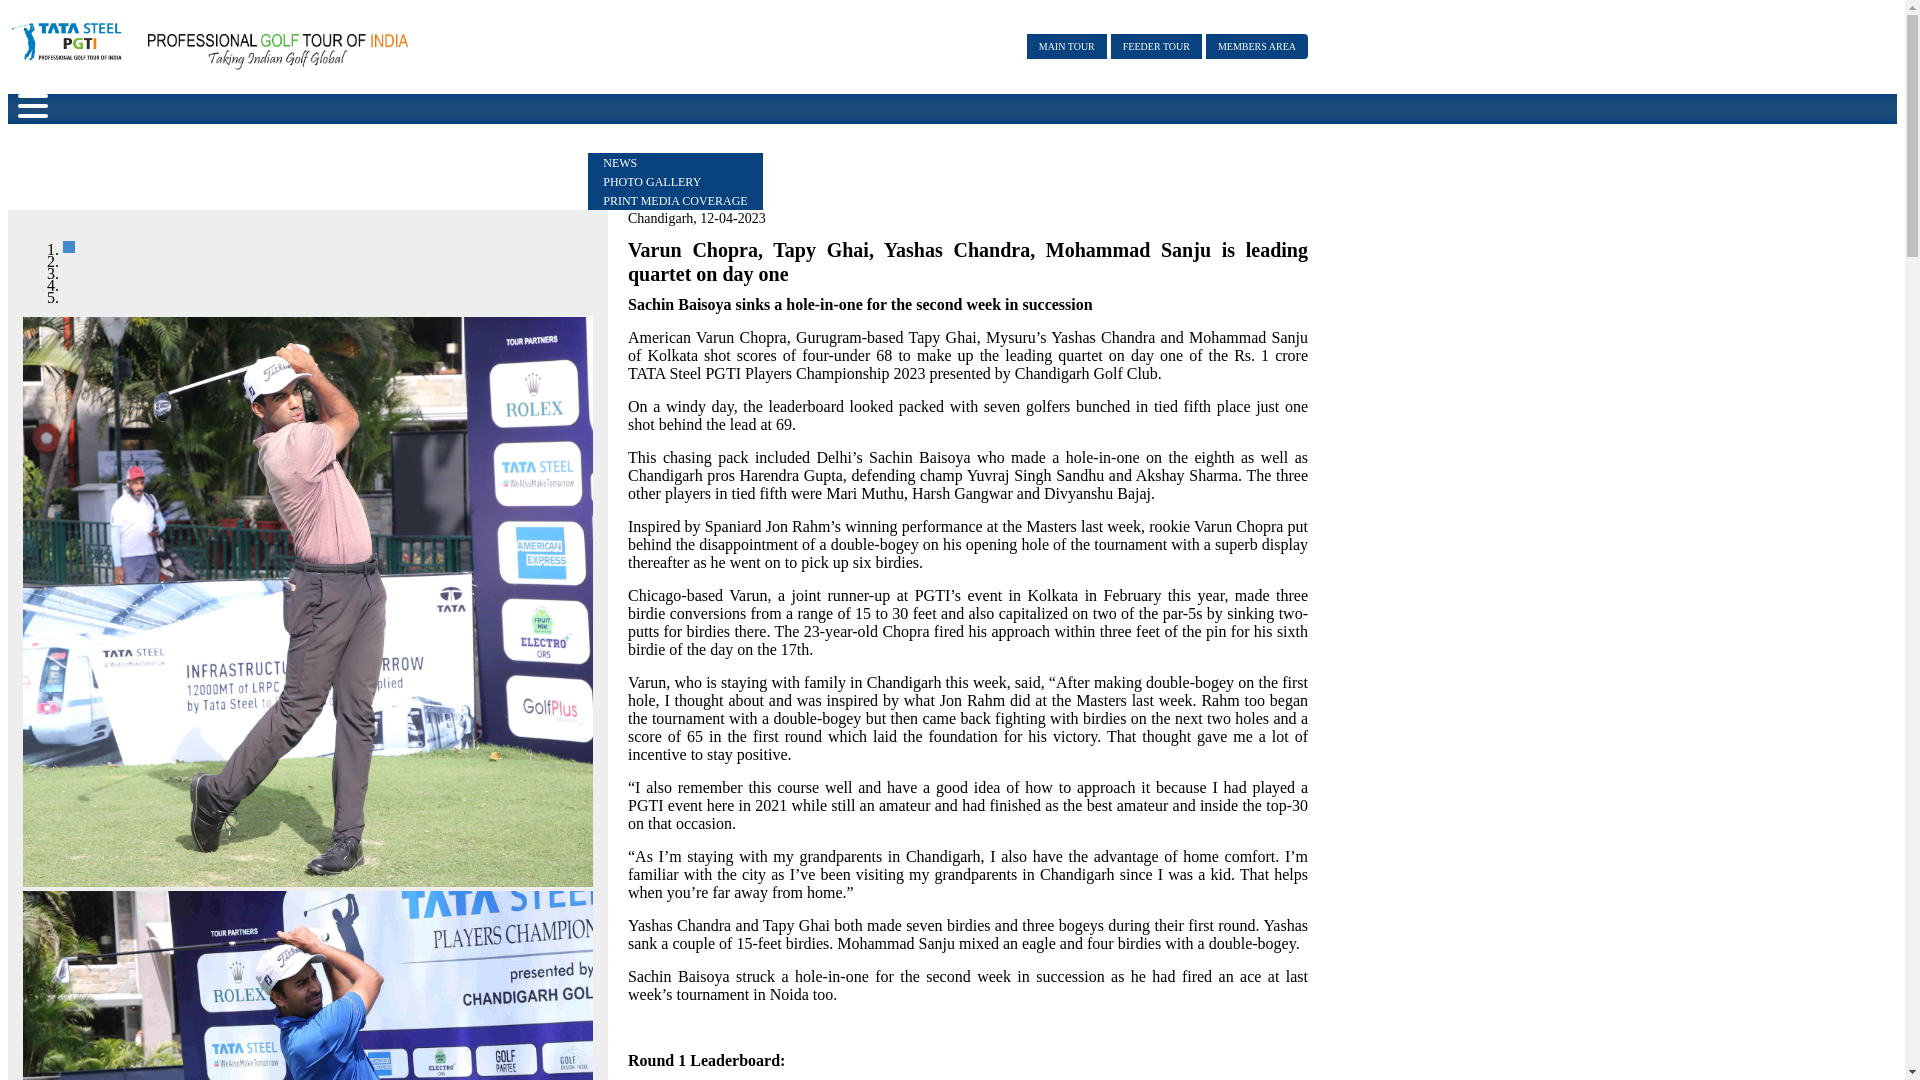 The width and height of the screenshot is (1920, 1080). I want to click on ANTI DOPING, so click(1110, 144).